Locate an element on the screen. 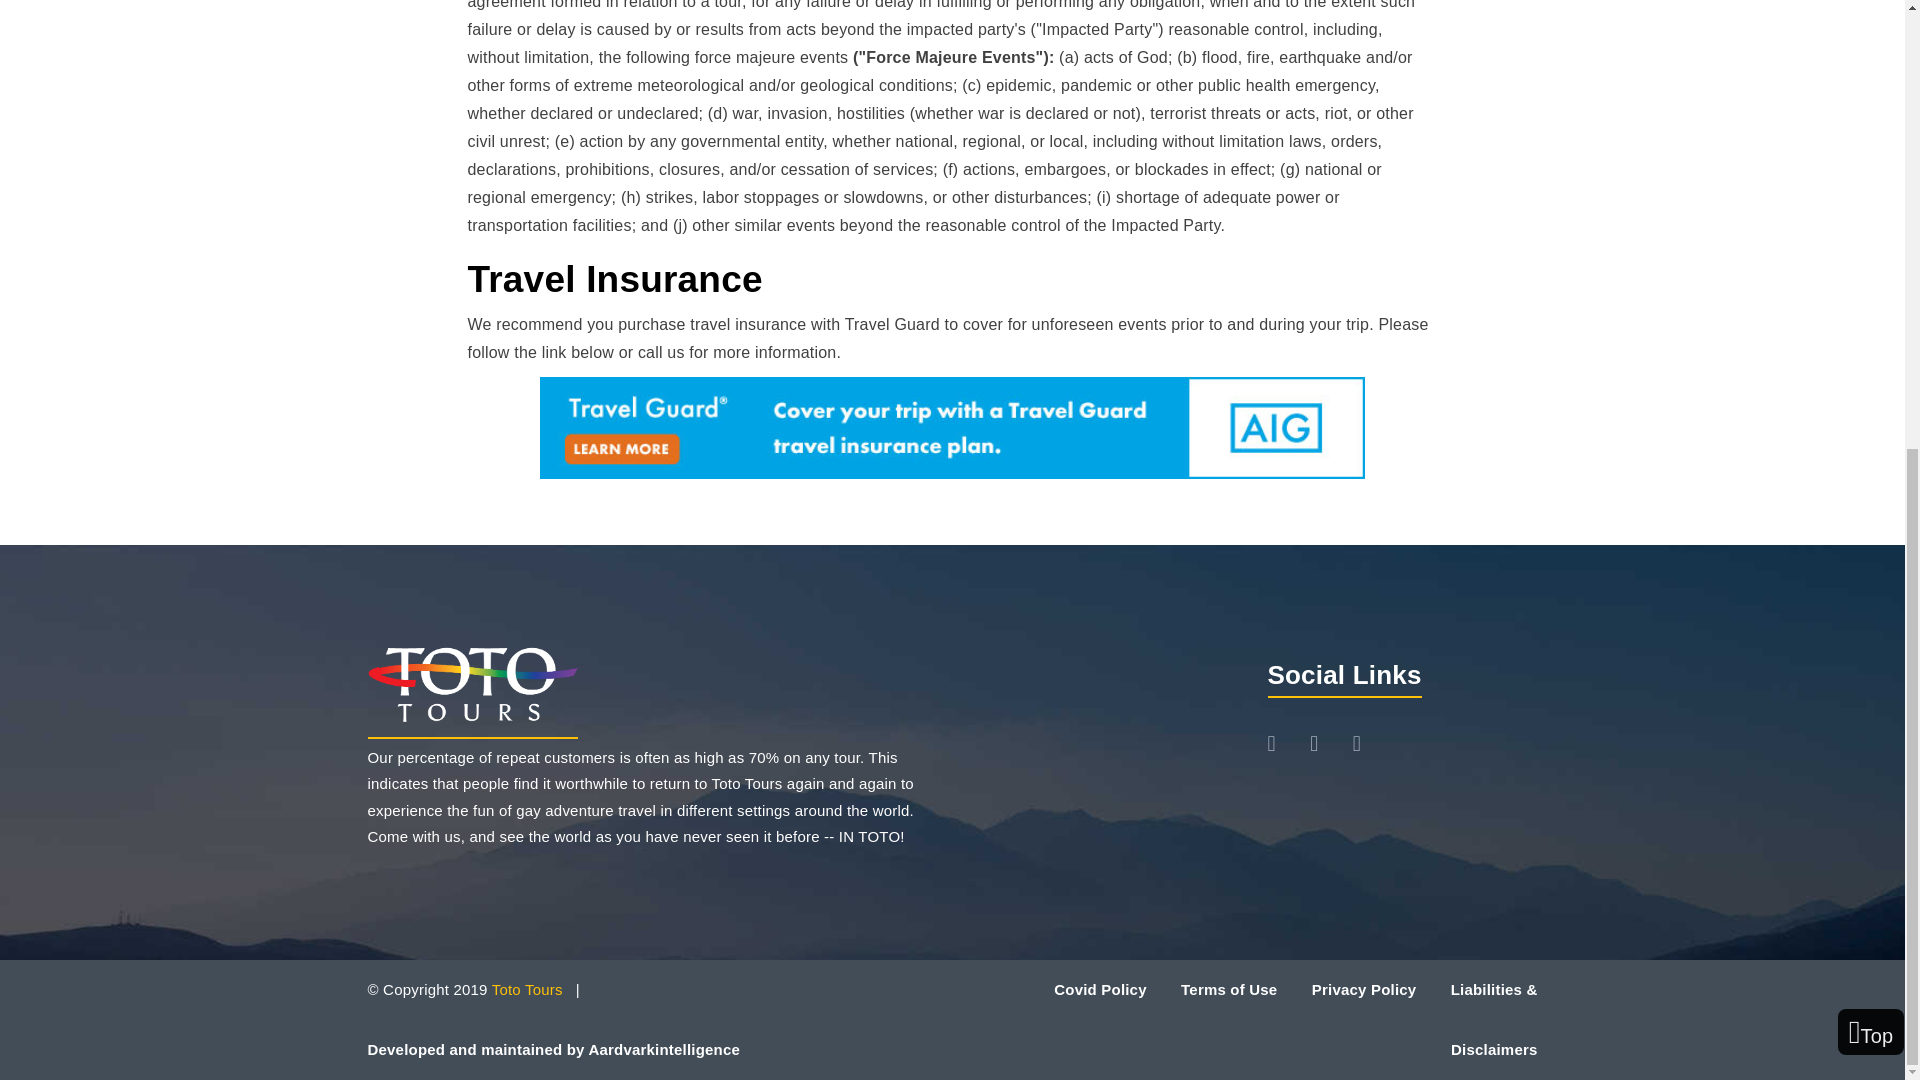 The height and width of the screenshot is (1080, 1920). Covid Policy is located at coordinates (1100, 988).